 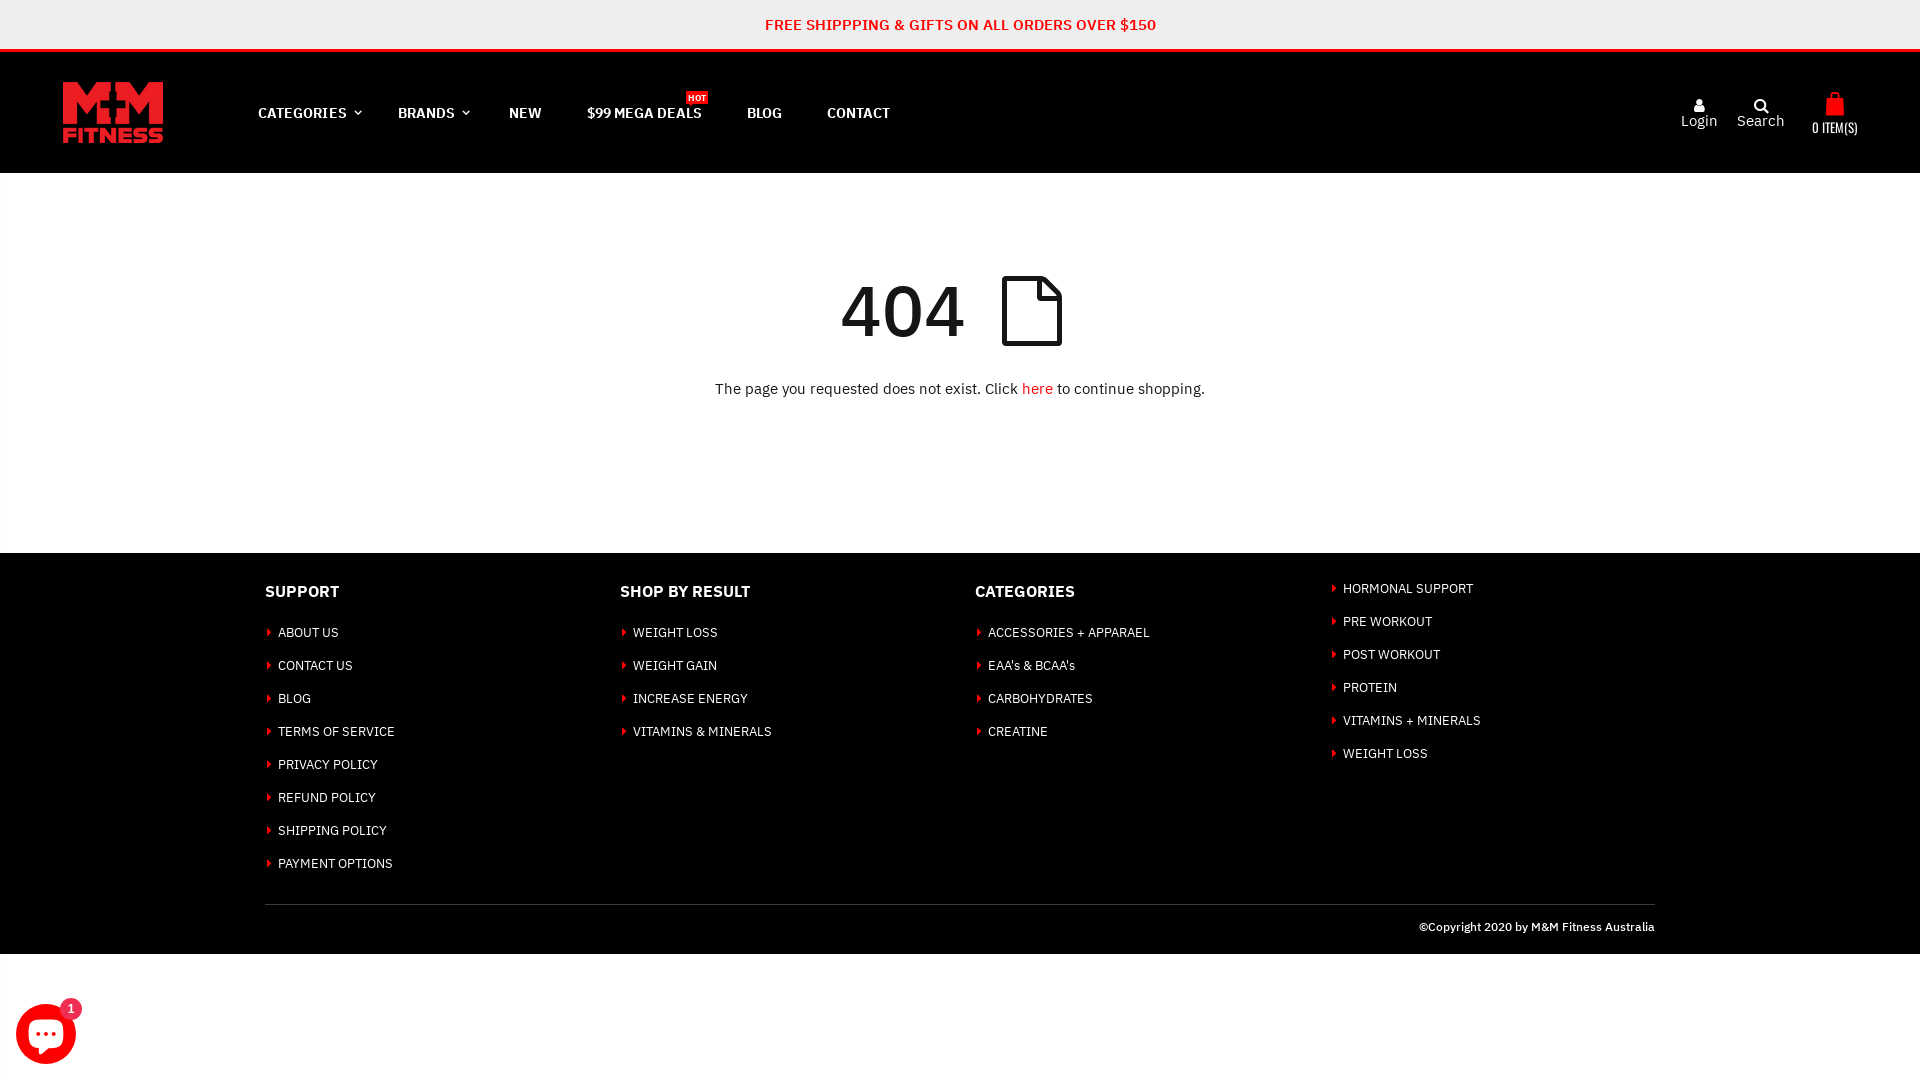 What do you see at coordinates (1040, 698) in the screenshot?
I see `CARBOHYDRATES` at bounding box center [1040, 698].